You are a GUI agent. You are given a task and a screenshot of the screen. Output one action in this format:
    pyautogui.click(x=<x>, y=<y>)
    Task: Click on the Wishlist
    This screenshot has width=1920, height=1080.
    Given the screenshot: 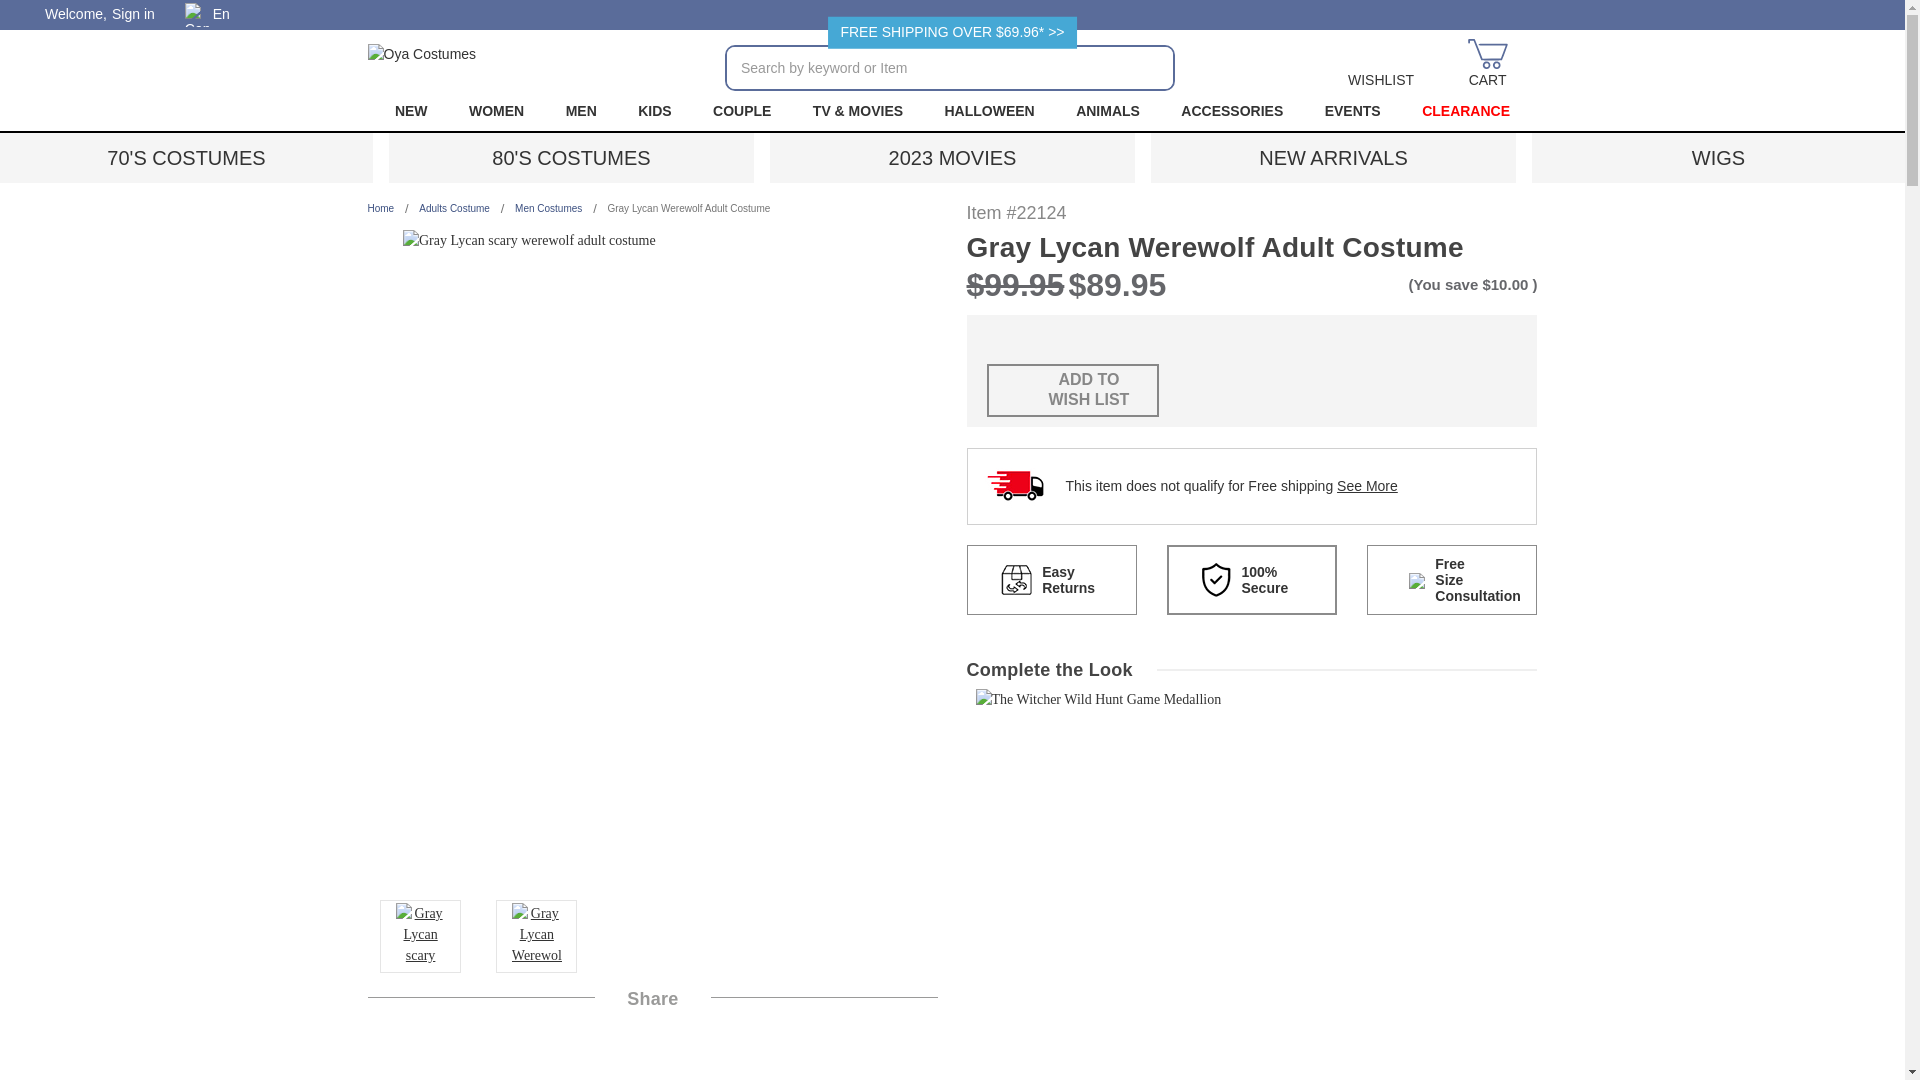 What is the action you would take?
    pyautogui.click(x=1381, y=64)
    